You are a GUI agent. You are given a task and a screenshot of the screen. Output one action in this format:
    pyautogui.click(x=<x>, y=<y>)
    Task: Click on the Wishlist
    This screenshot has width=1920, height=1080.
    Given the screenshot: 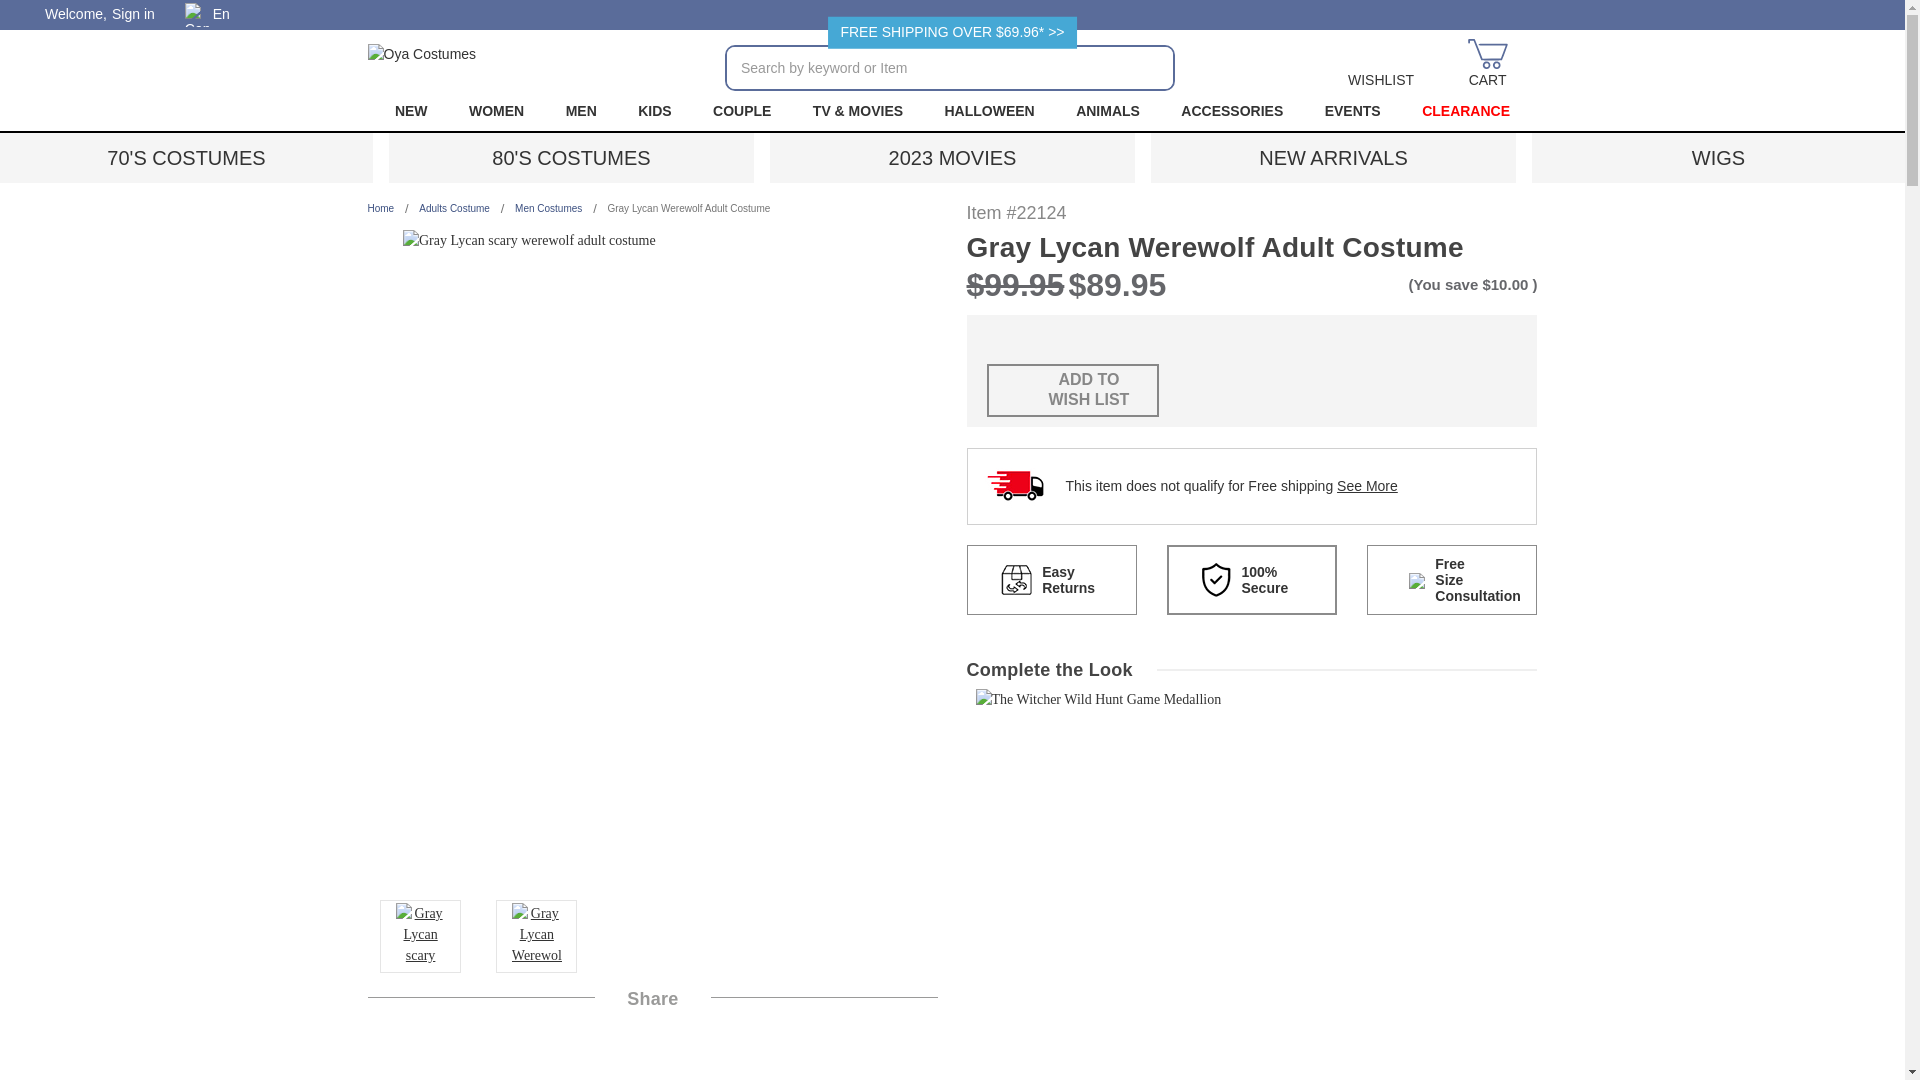 What is the action you would take?
    pyautogui.click(x=1381, y=64)
    